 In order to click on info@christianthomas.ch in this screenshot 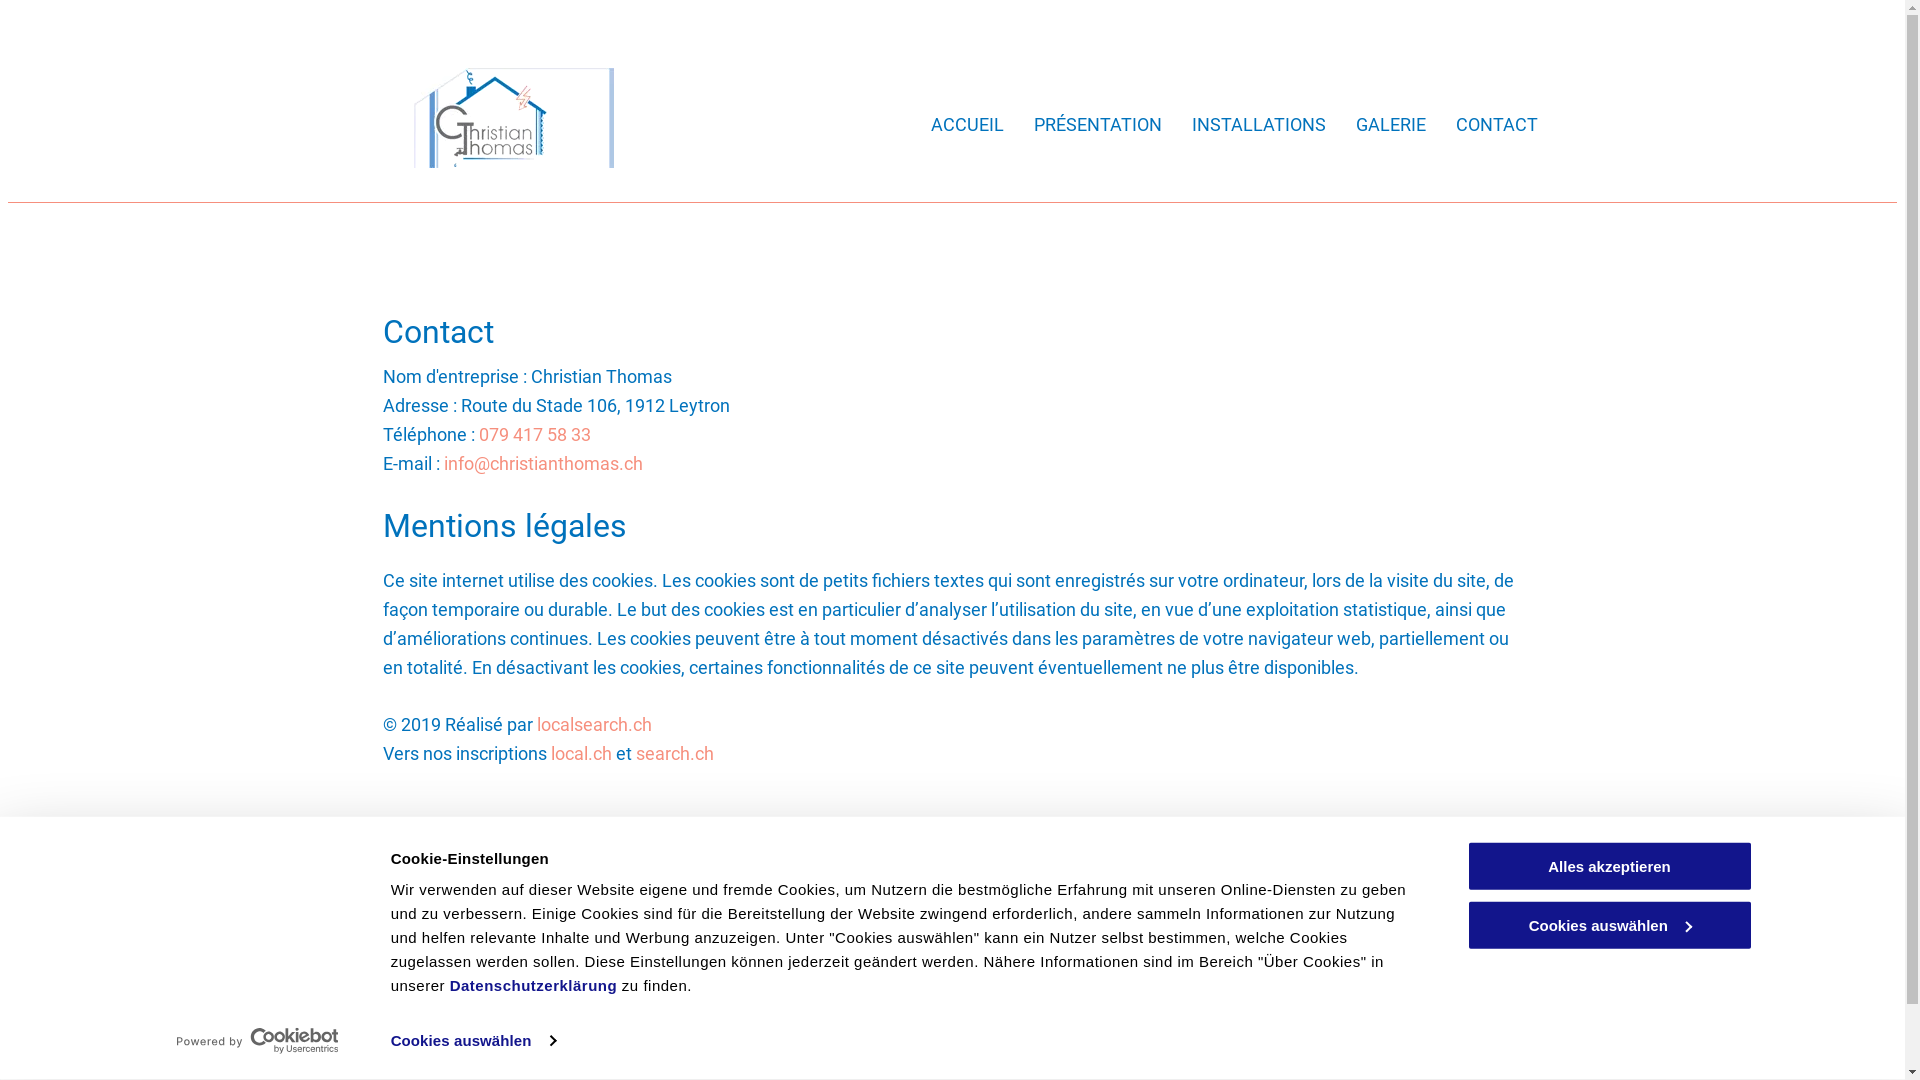, I will do `click(851, 1041)`.